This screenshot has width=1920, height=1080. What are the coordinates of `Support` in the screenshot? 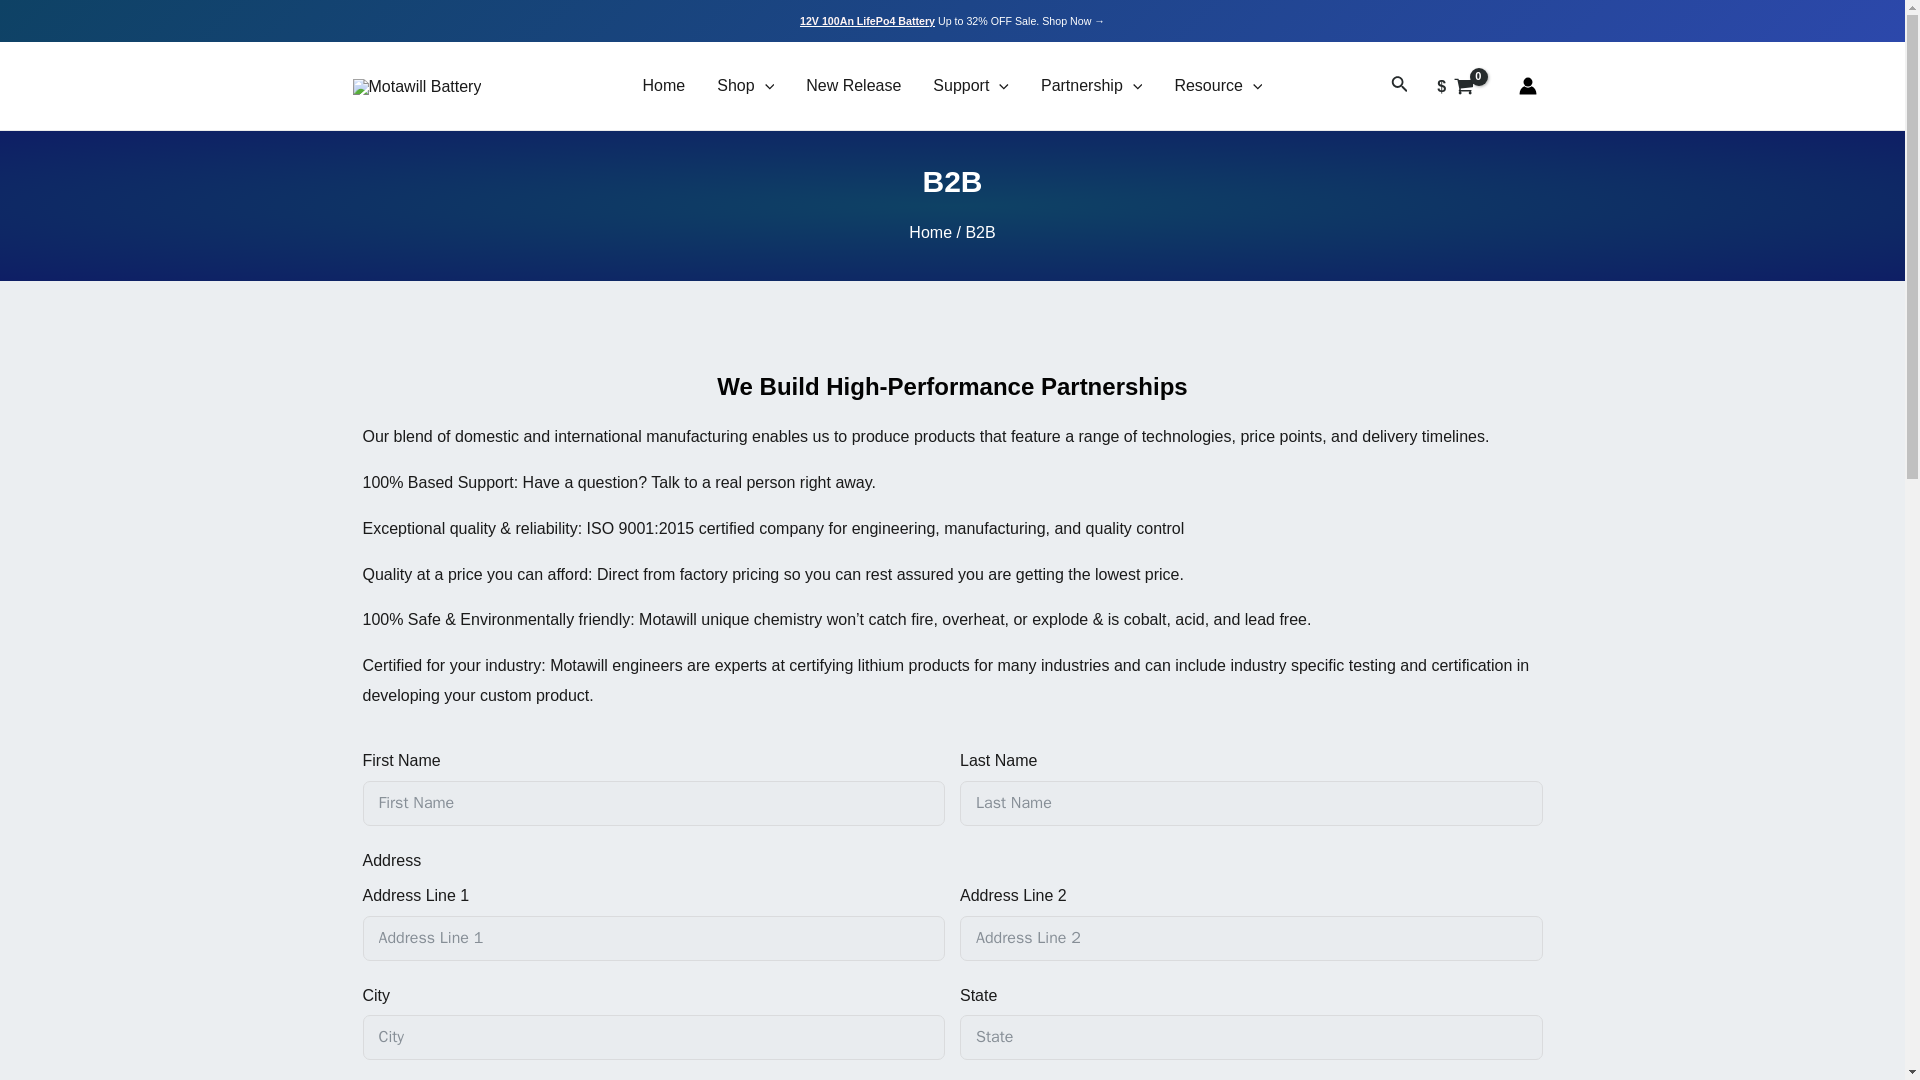 It's located at (971, 86).